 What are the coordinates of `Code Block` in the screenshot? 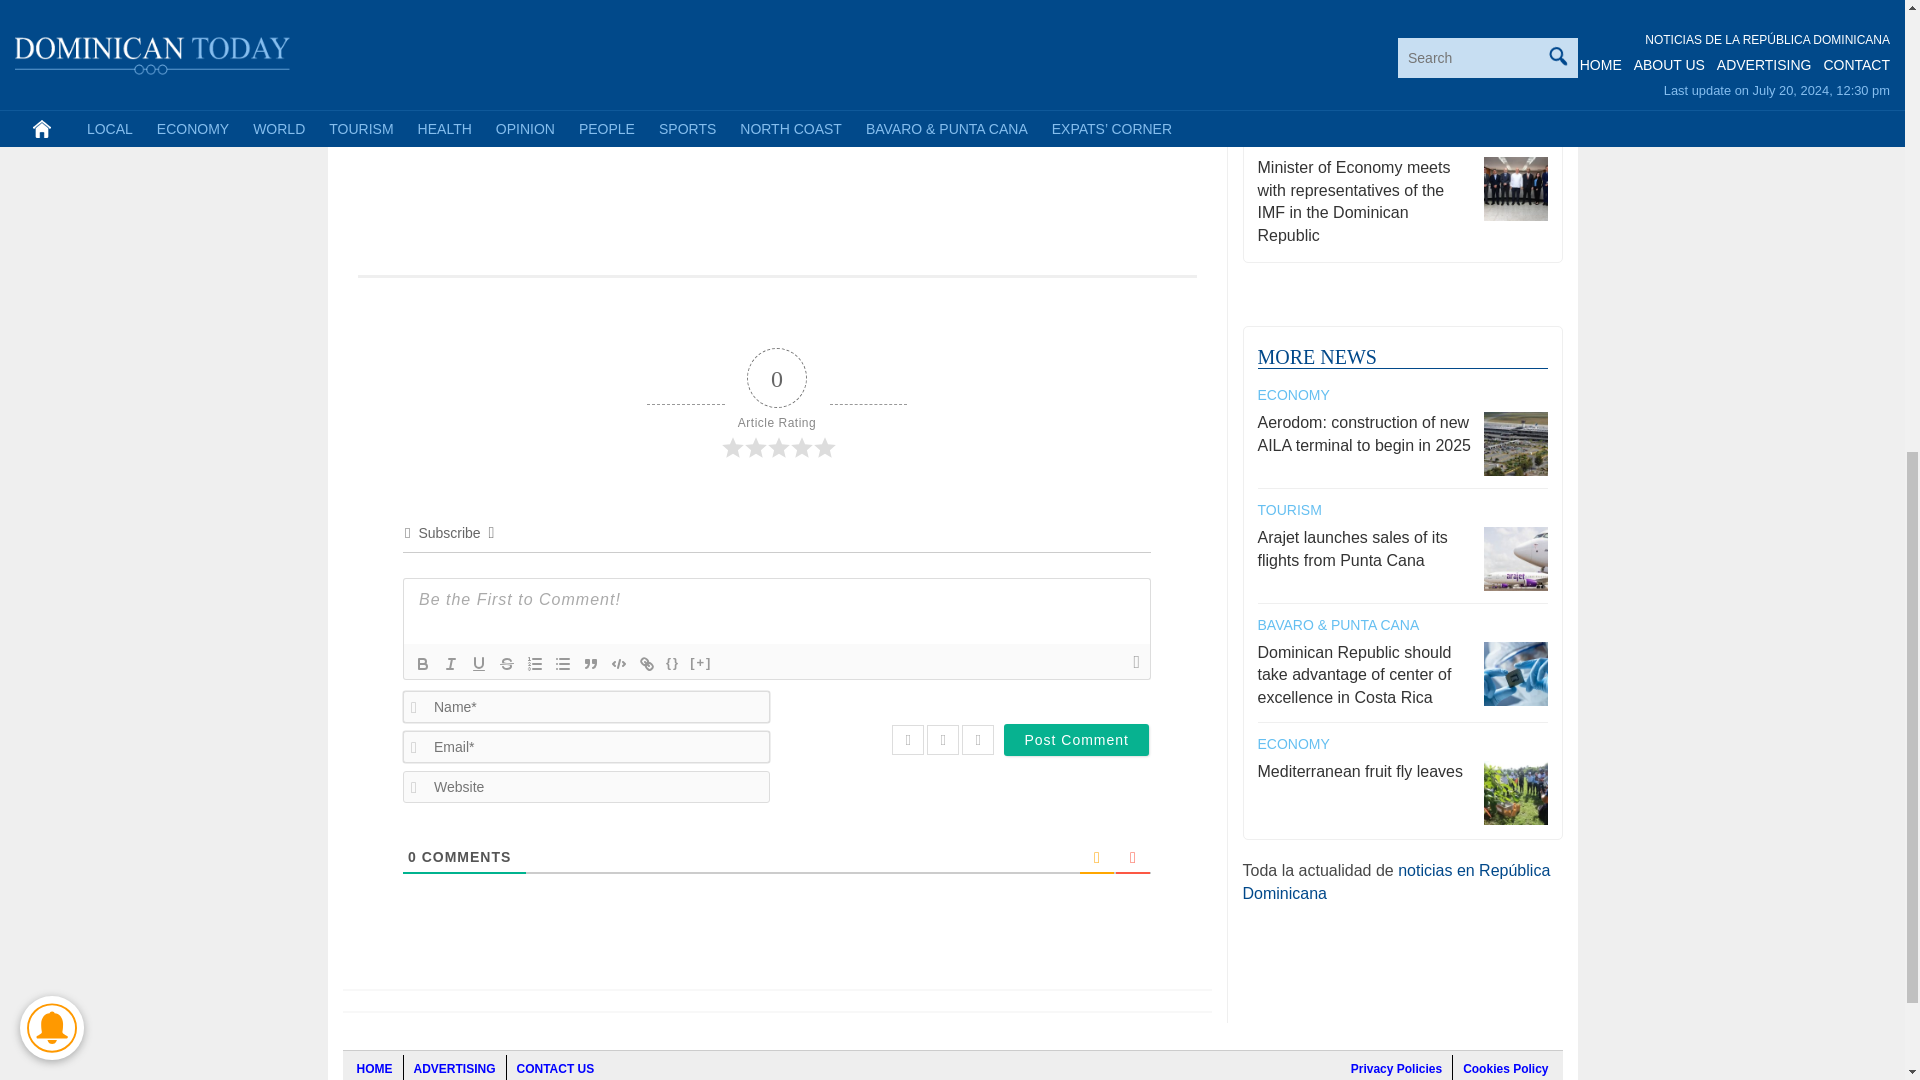 It's located at (618, 664).